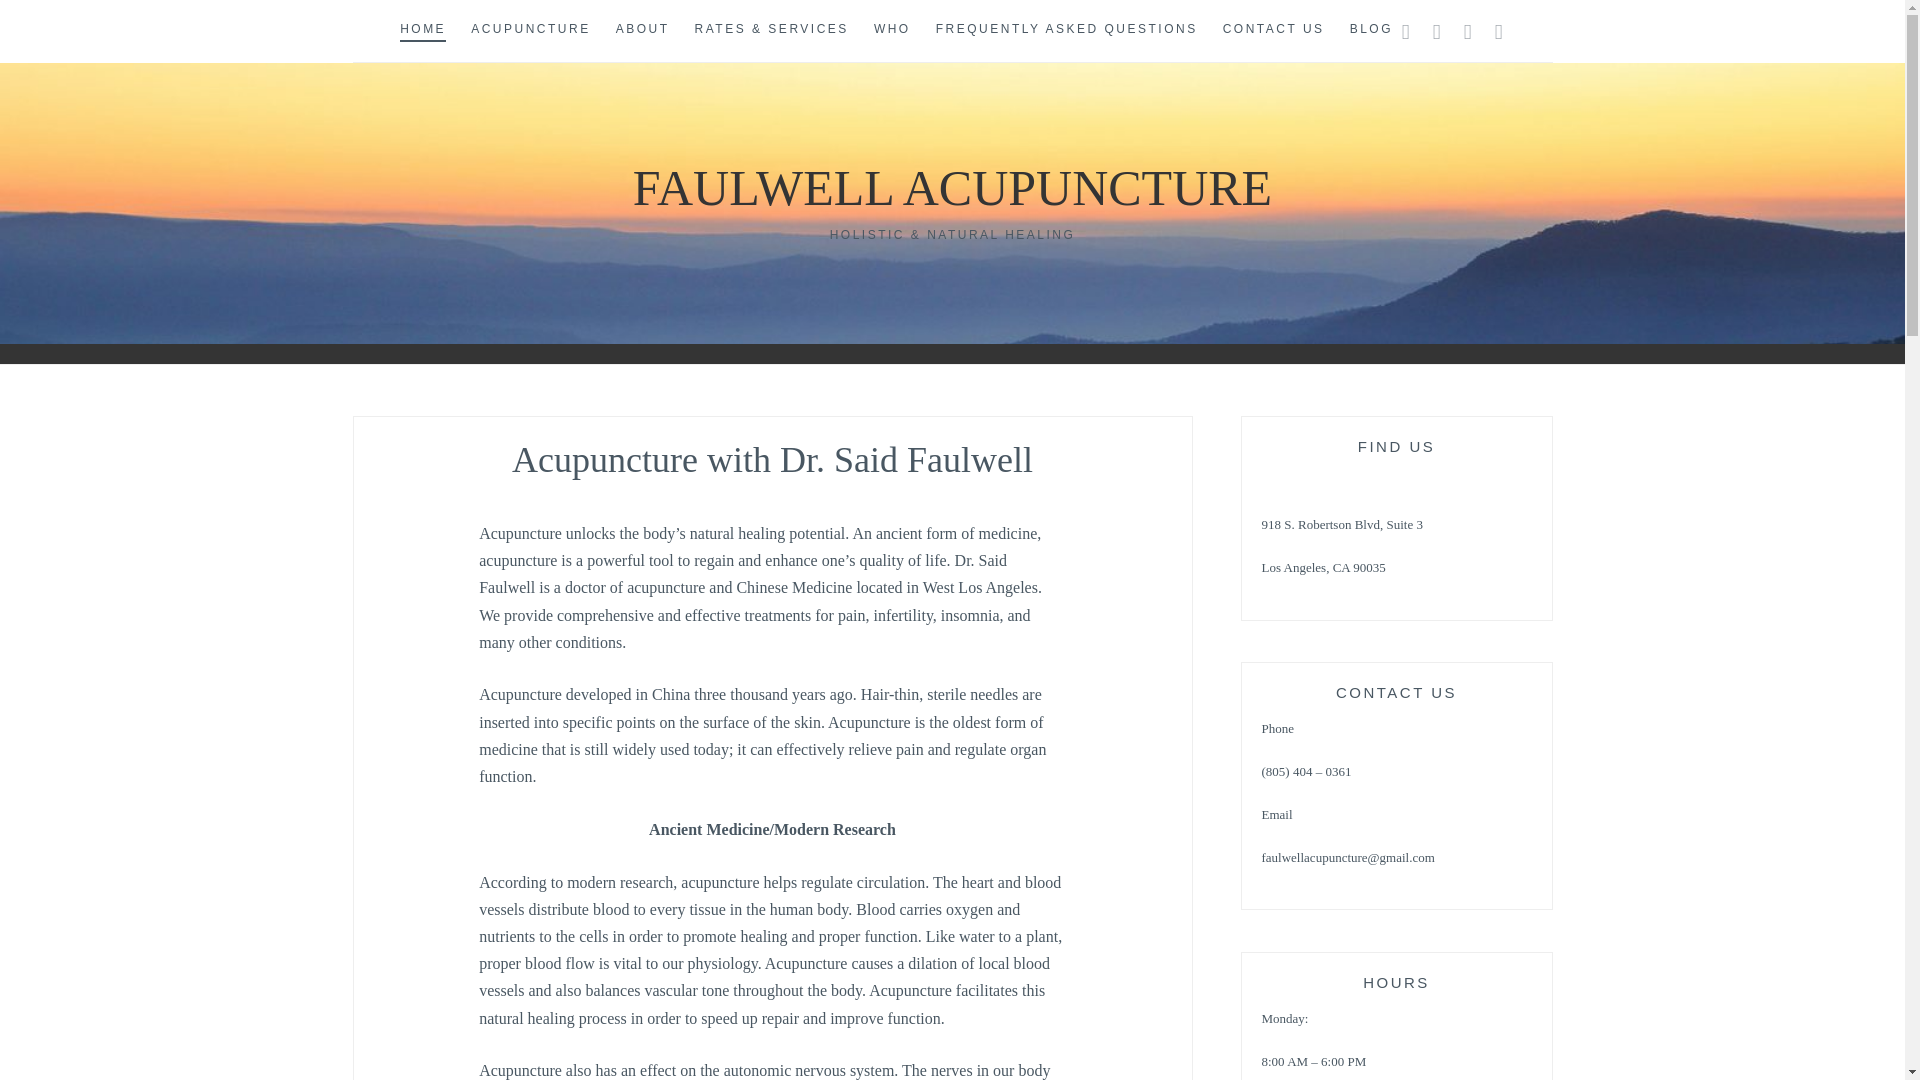  I want to click on HOME, so click(422, 30).